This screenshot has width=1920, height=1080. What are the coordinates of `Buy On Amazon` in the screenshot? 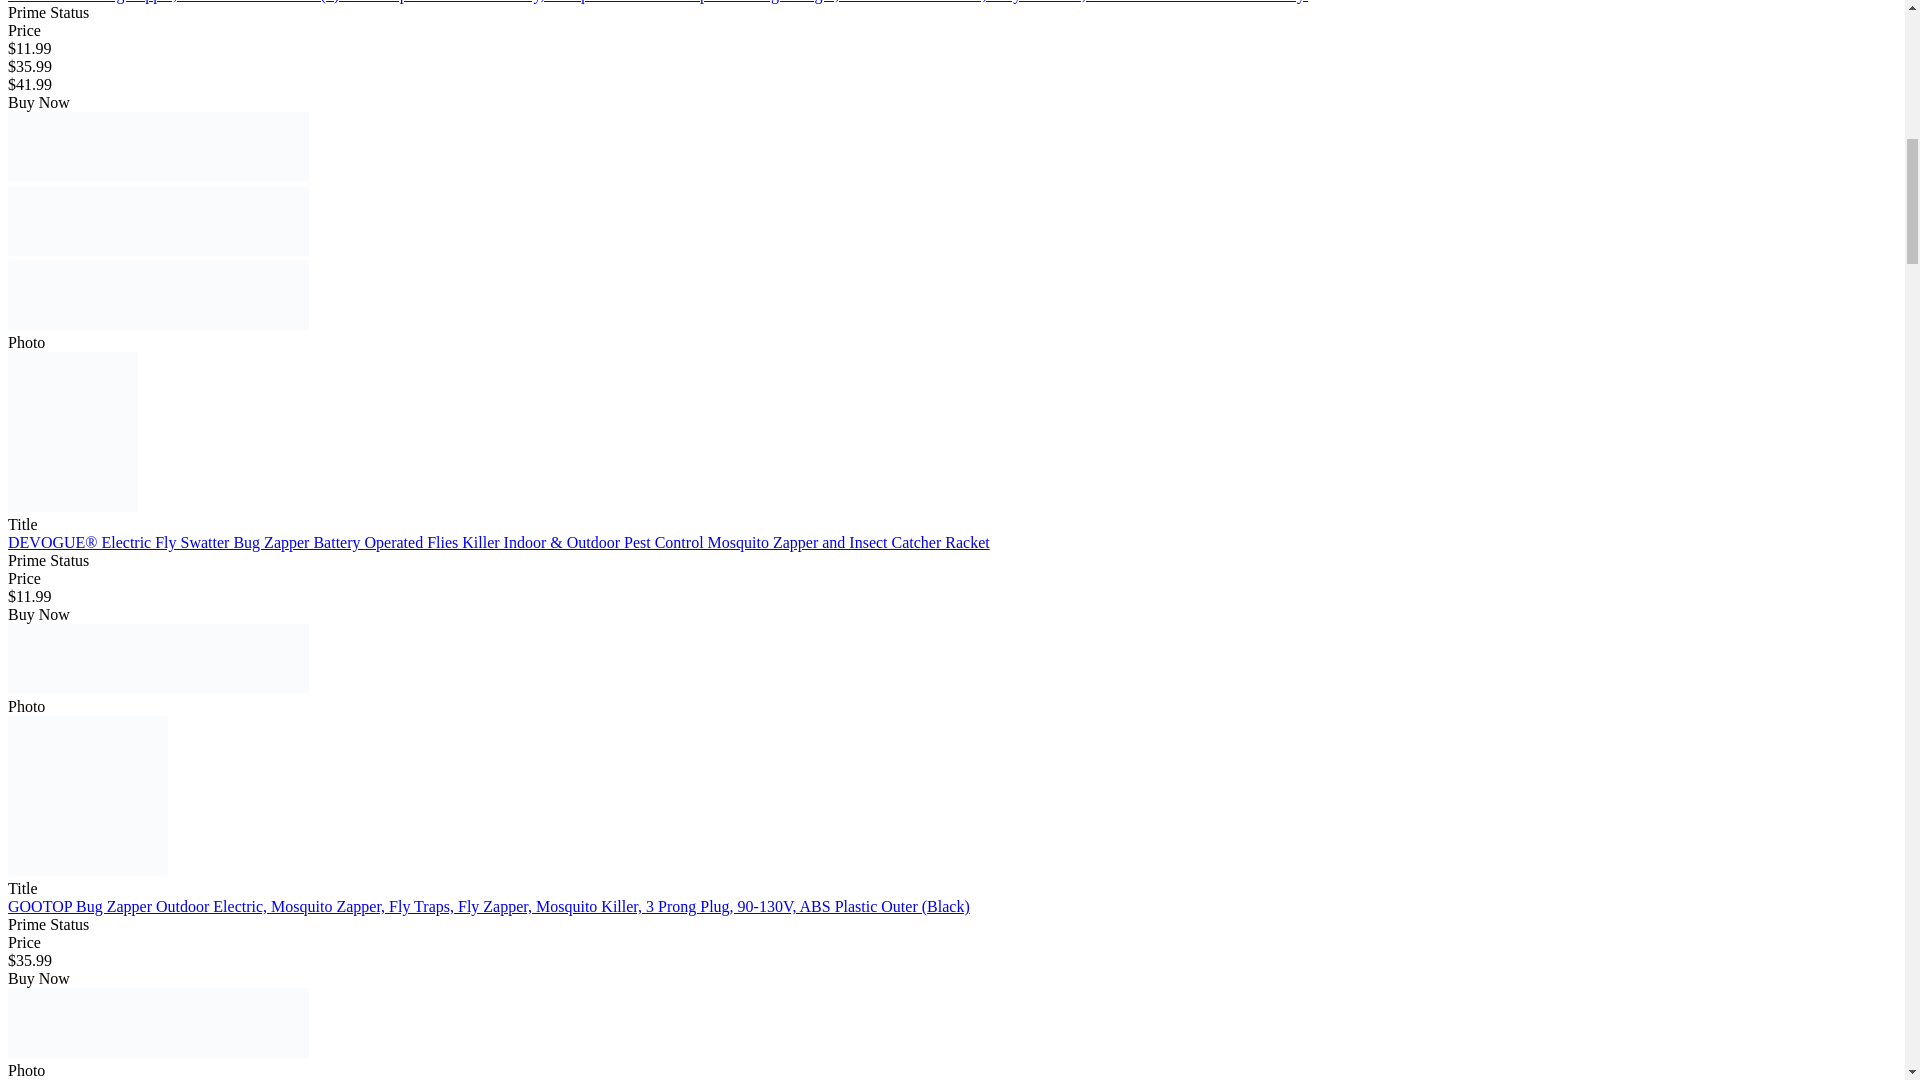 It's located at (158, 659).